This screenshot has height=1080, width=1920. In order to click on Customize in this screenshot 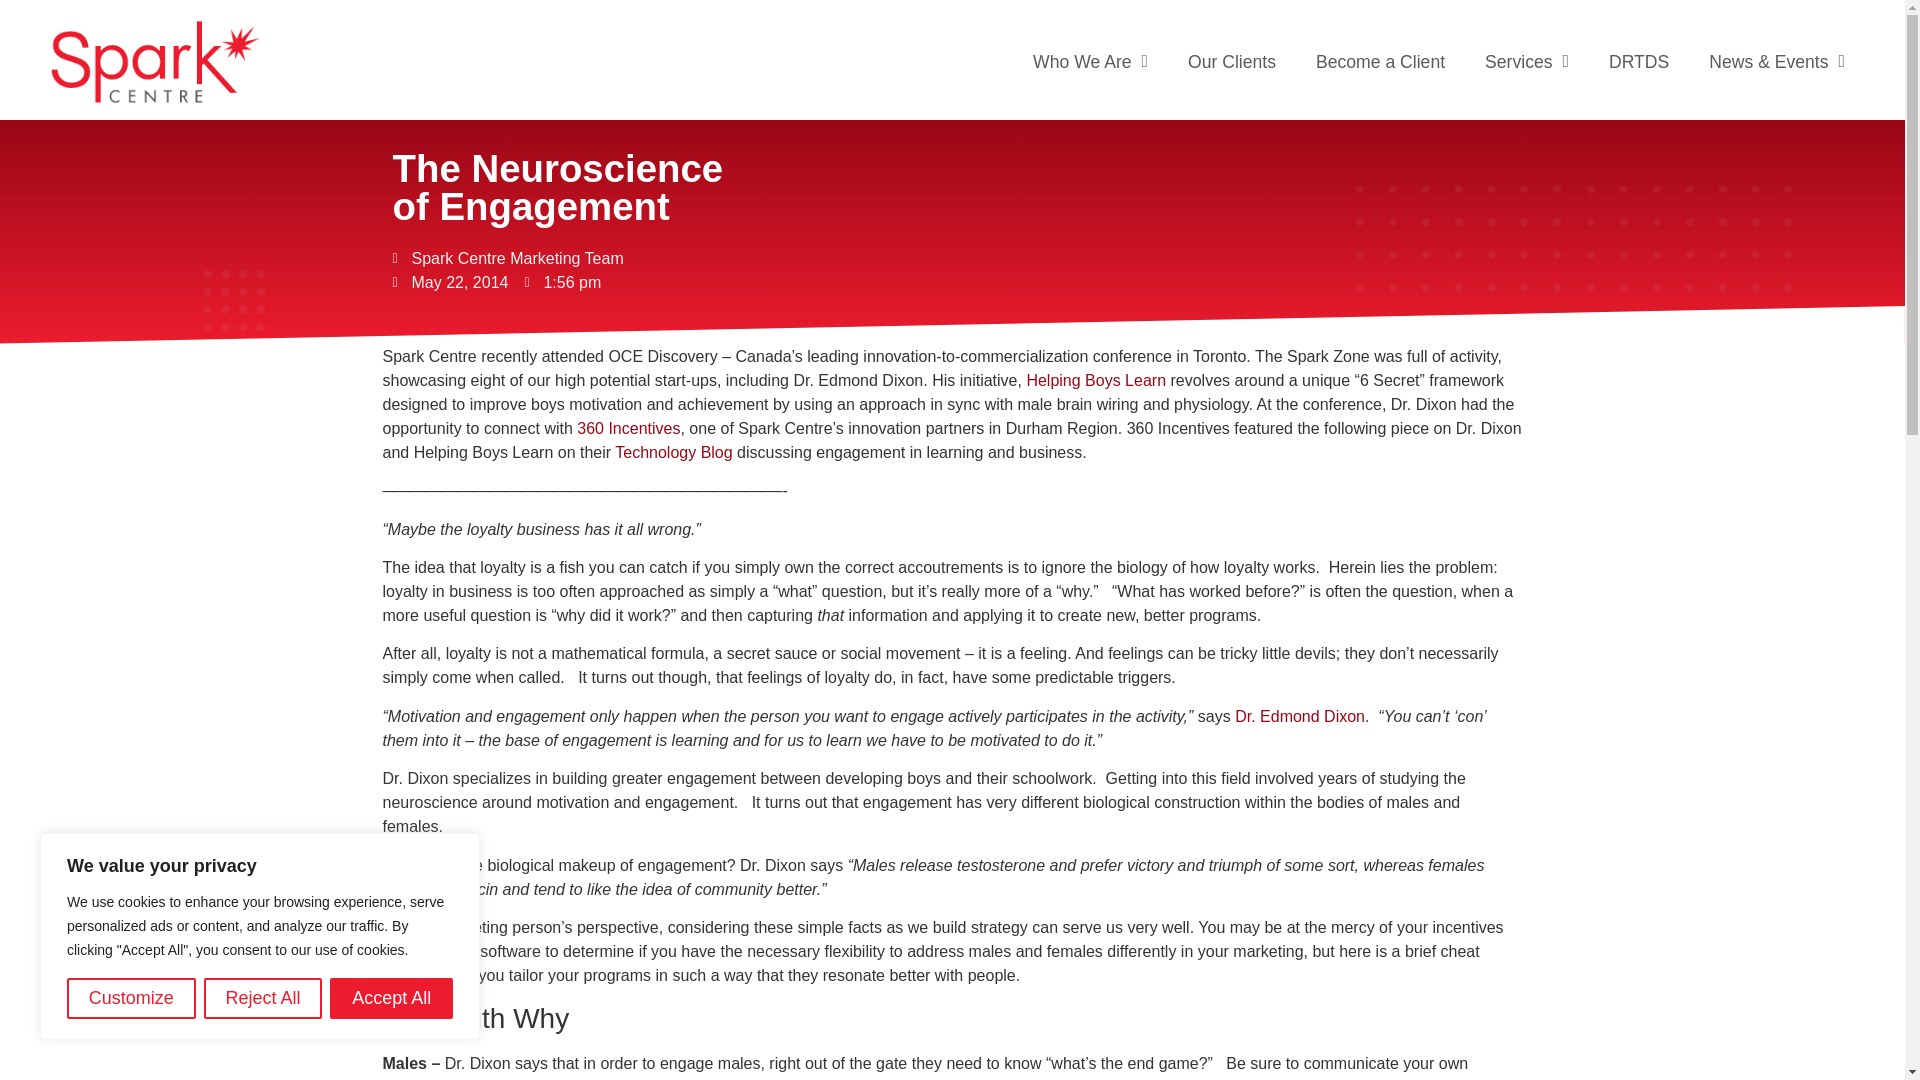, I will do `click(131, 998)`.